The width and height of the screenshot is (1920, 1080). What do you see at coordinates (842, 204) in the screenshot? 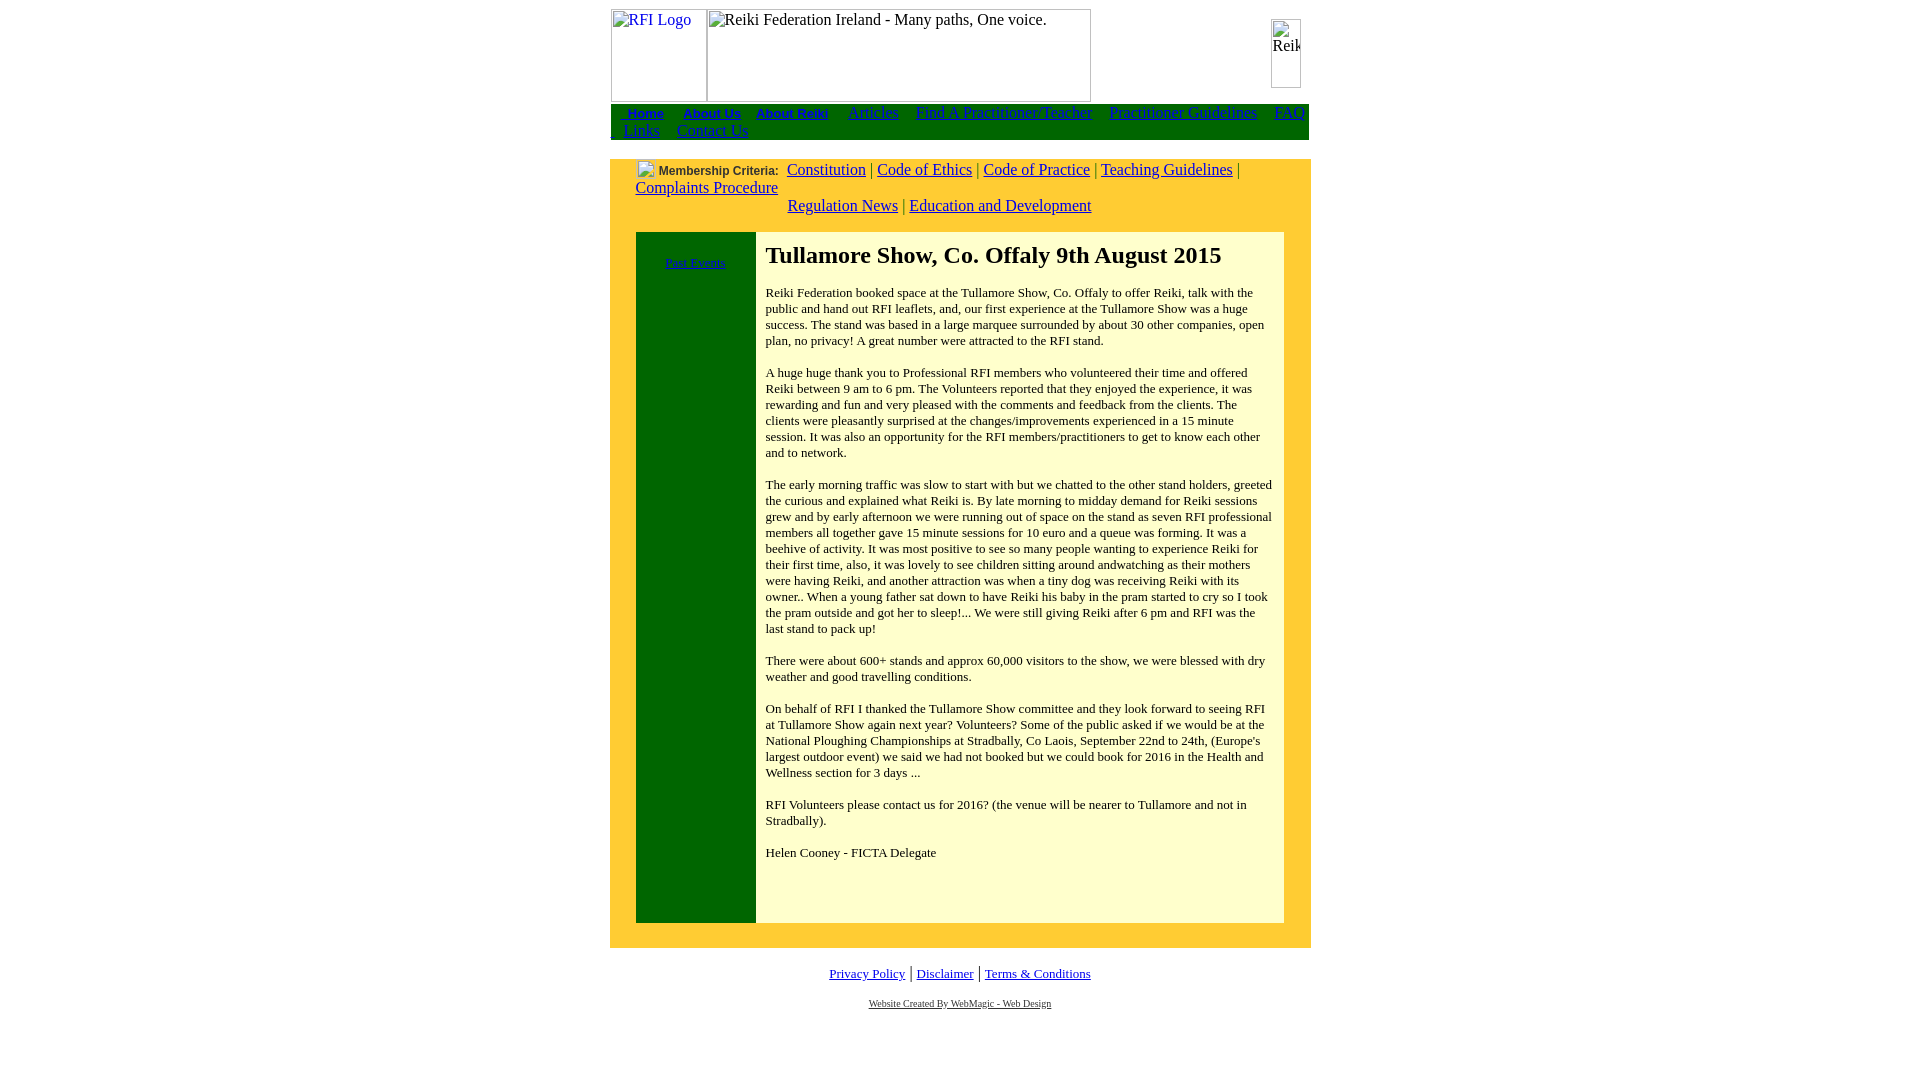
I see `Regulation News` at bounding box center [842, 204].